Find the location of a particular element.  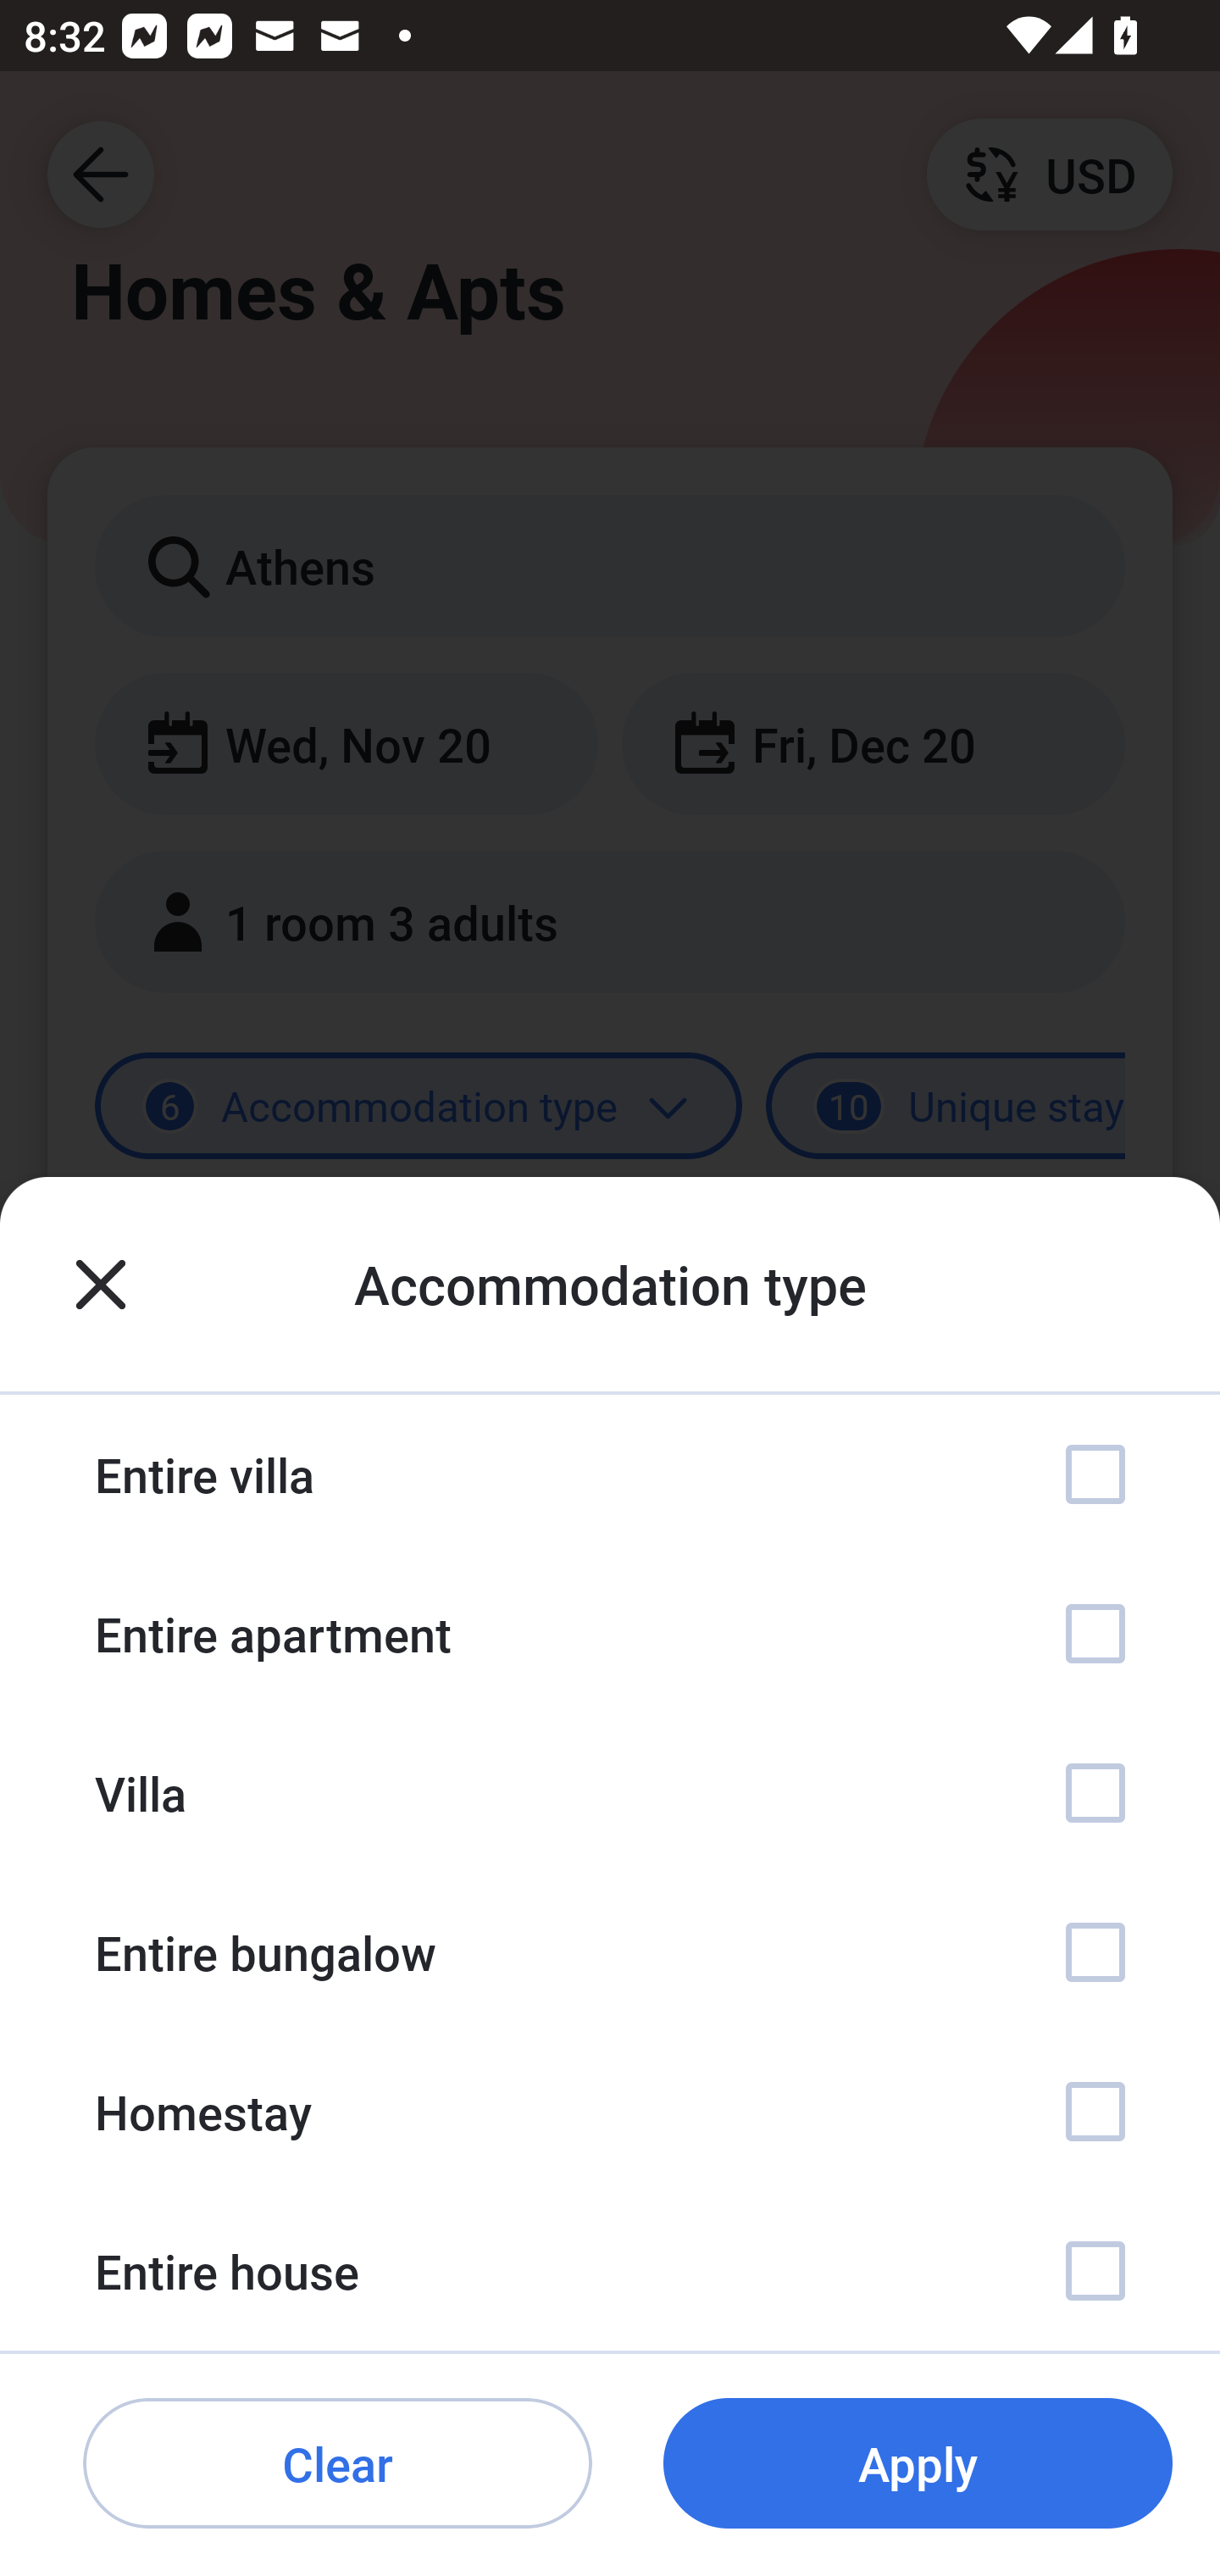

Entire apartment is located at coordinates (610, 1634).